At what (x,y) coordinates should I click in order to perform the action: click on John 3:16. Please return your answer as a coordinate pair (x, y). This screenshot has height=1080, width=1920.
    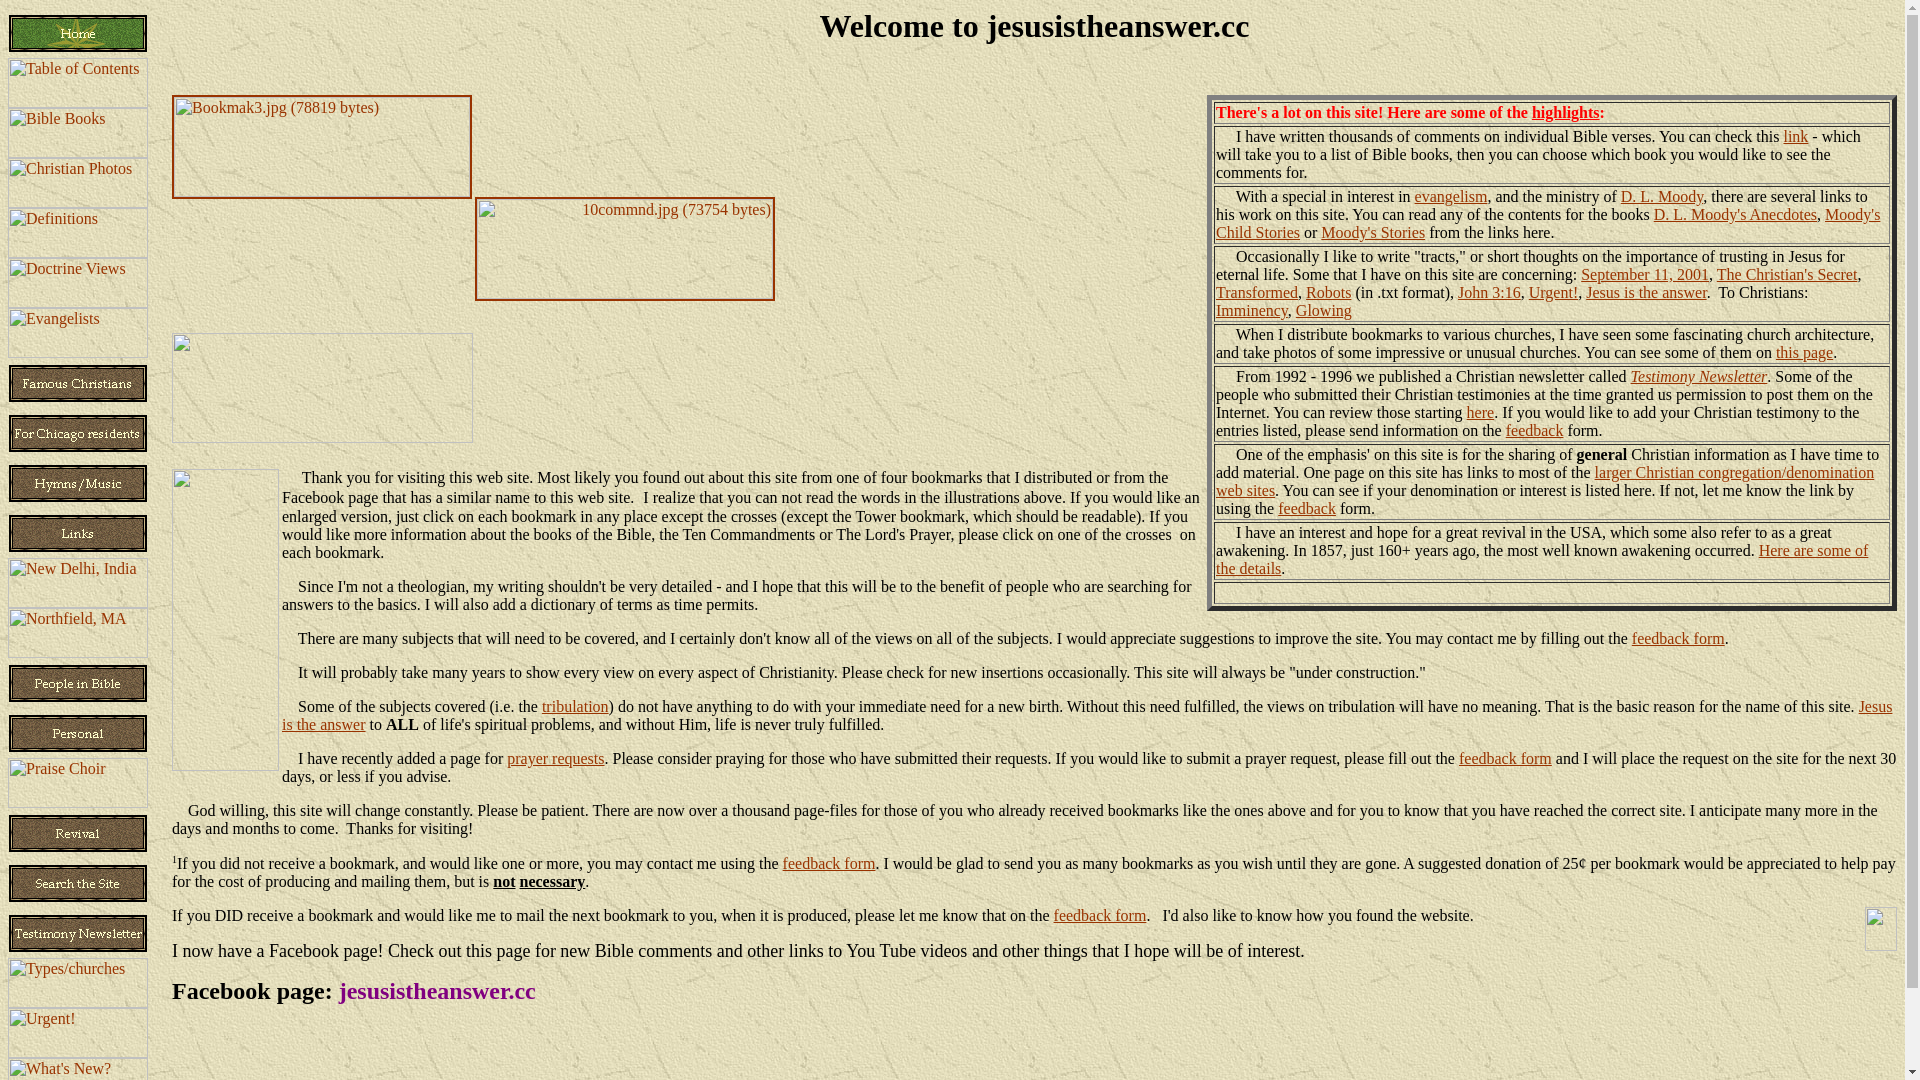
    Looking at the image, I should click on (1490, 292).